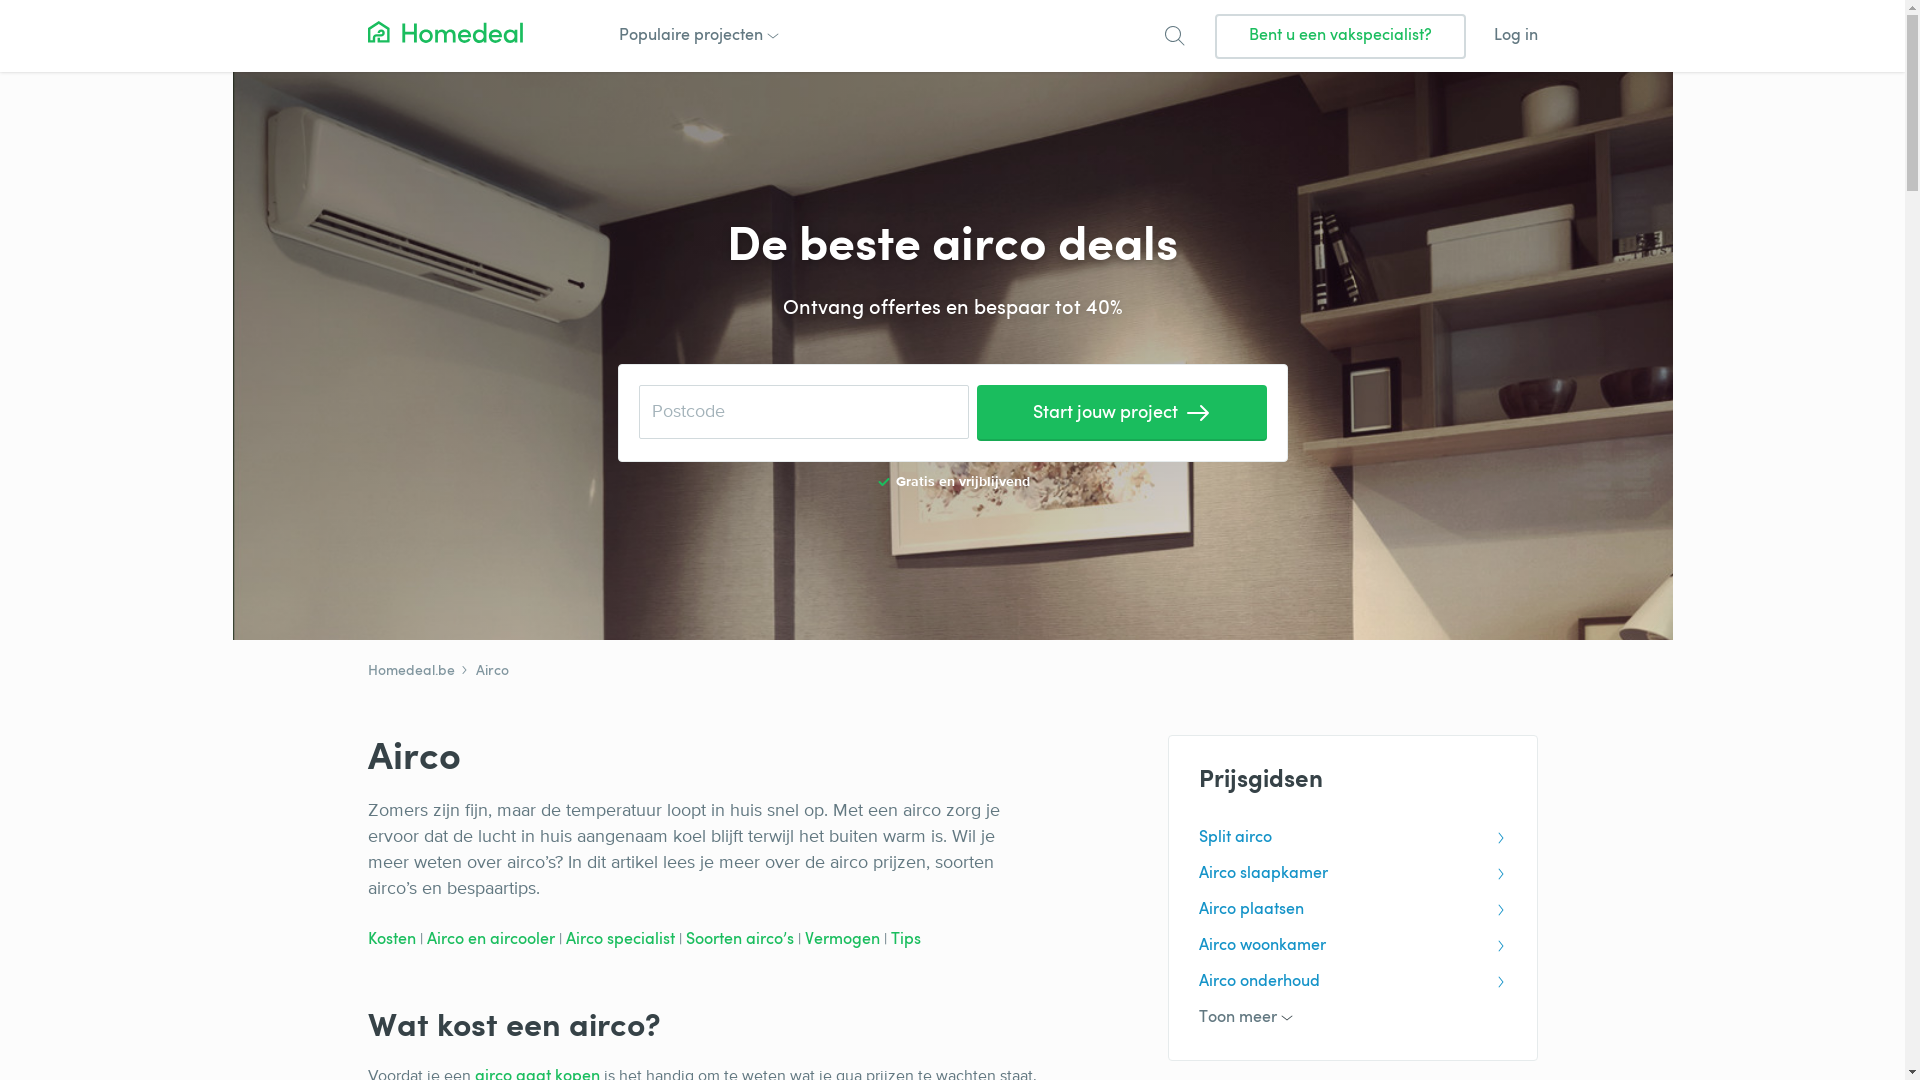 This screenshot has height=1080, width=1920. Describe the element at coordinates (696, 36) in the screenshot. I see `Populaire projecten` at that location.